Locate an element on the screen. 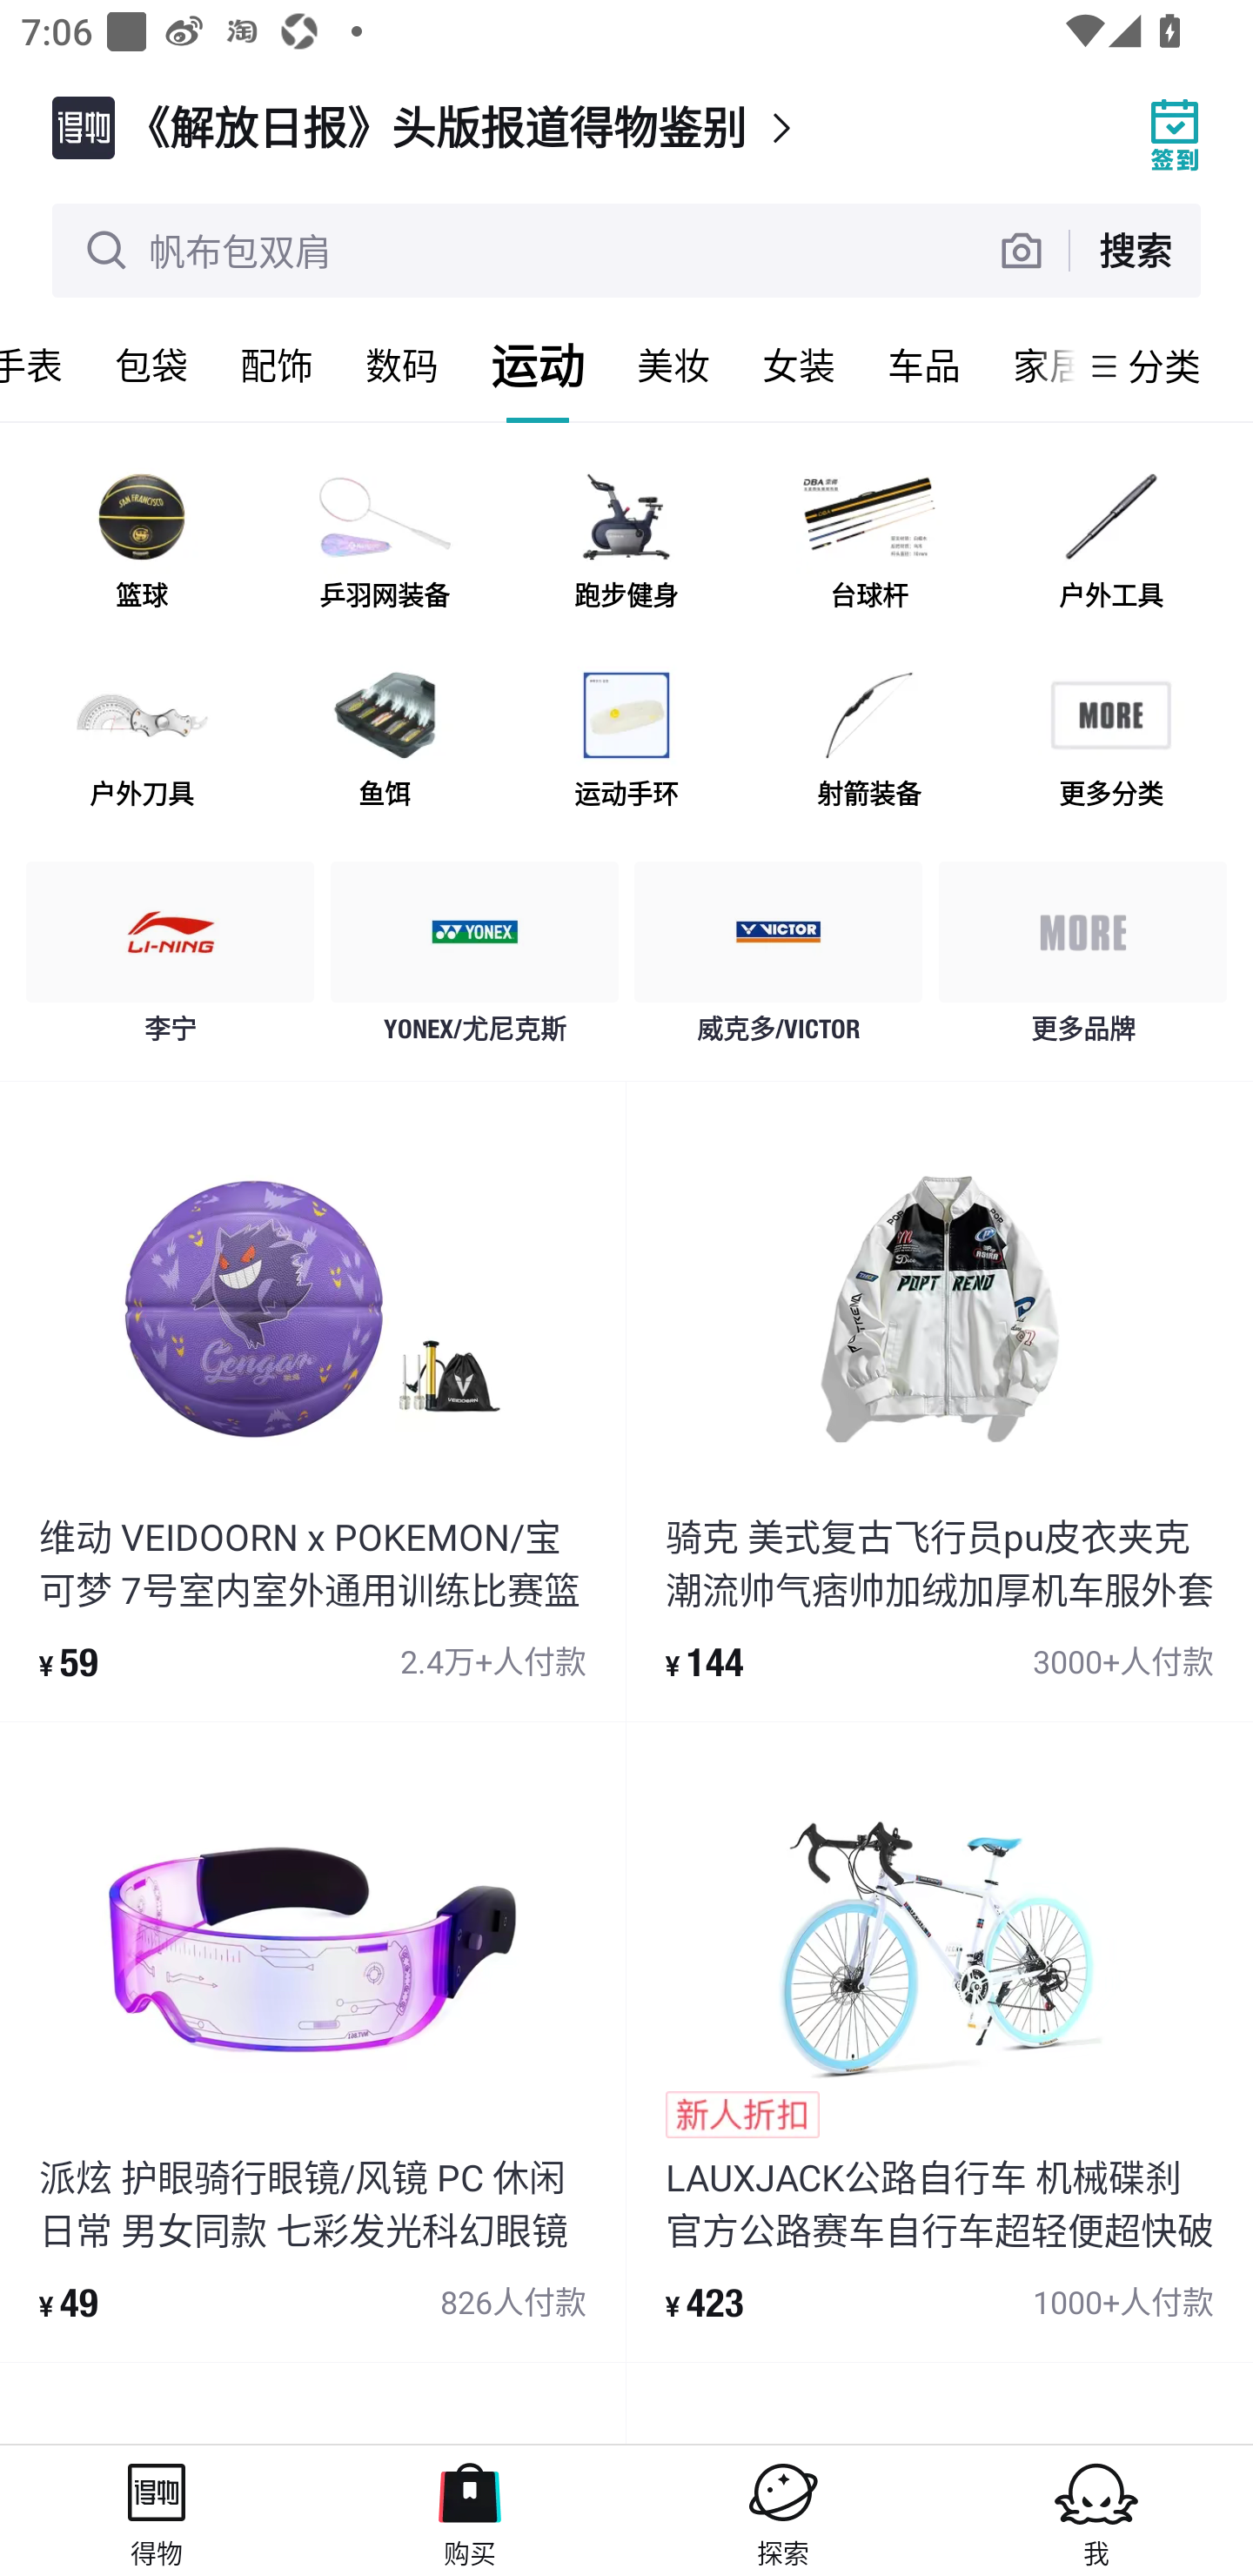 The width and height of the screenshot is (1253, 2576). 搜索 is located at coordinates (1135, 249).